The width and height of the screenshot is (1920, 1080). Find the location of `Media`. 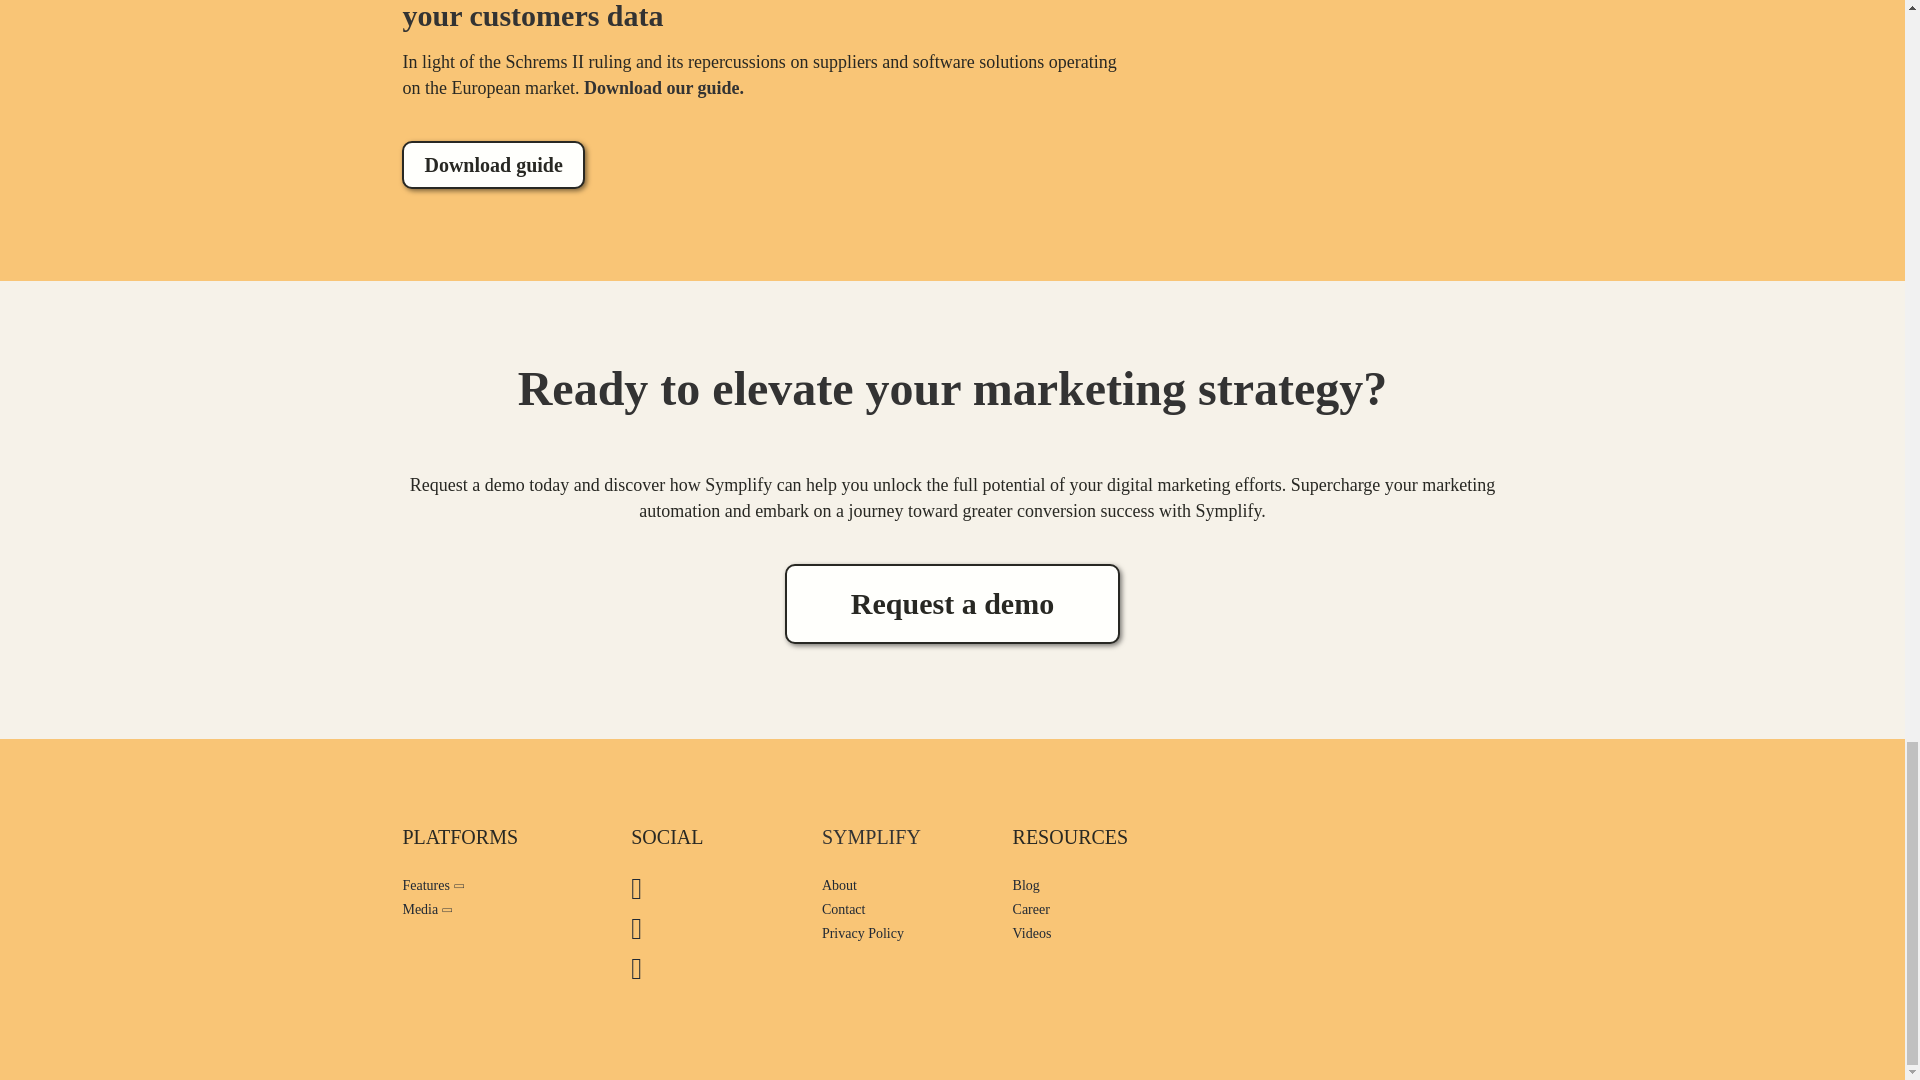

Media is located at coordinates (494, 910).